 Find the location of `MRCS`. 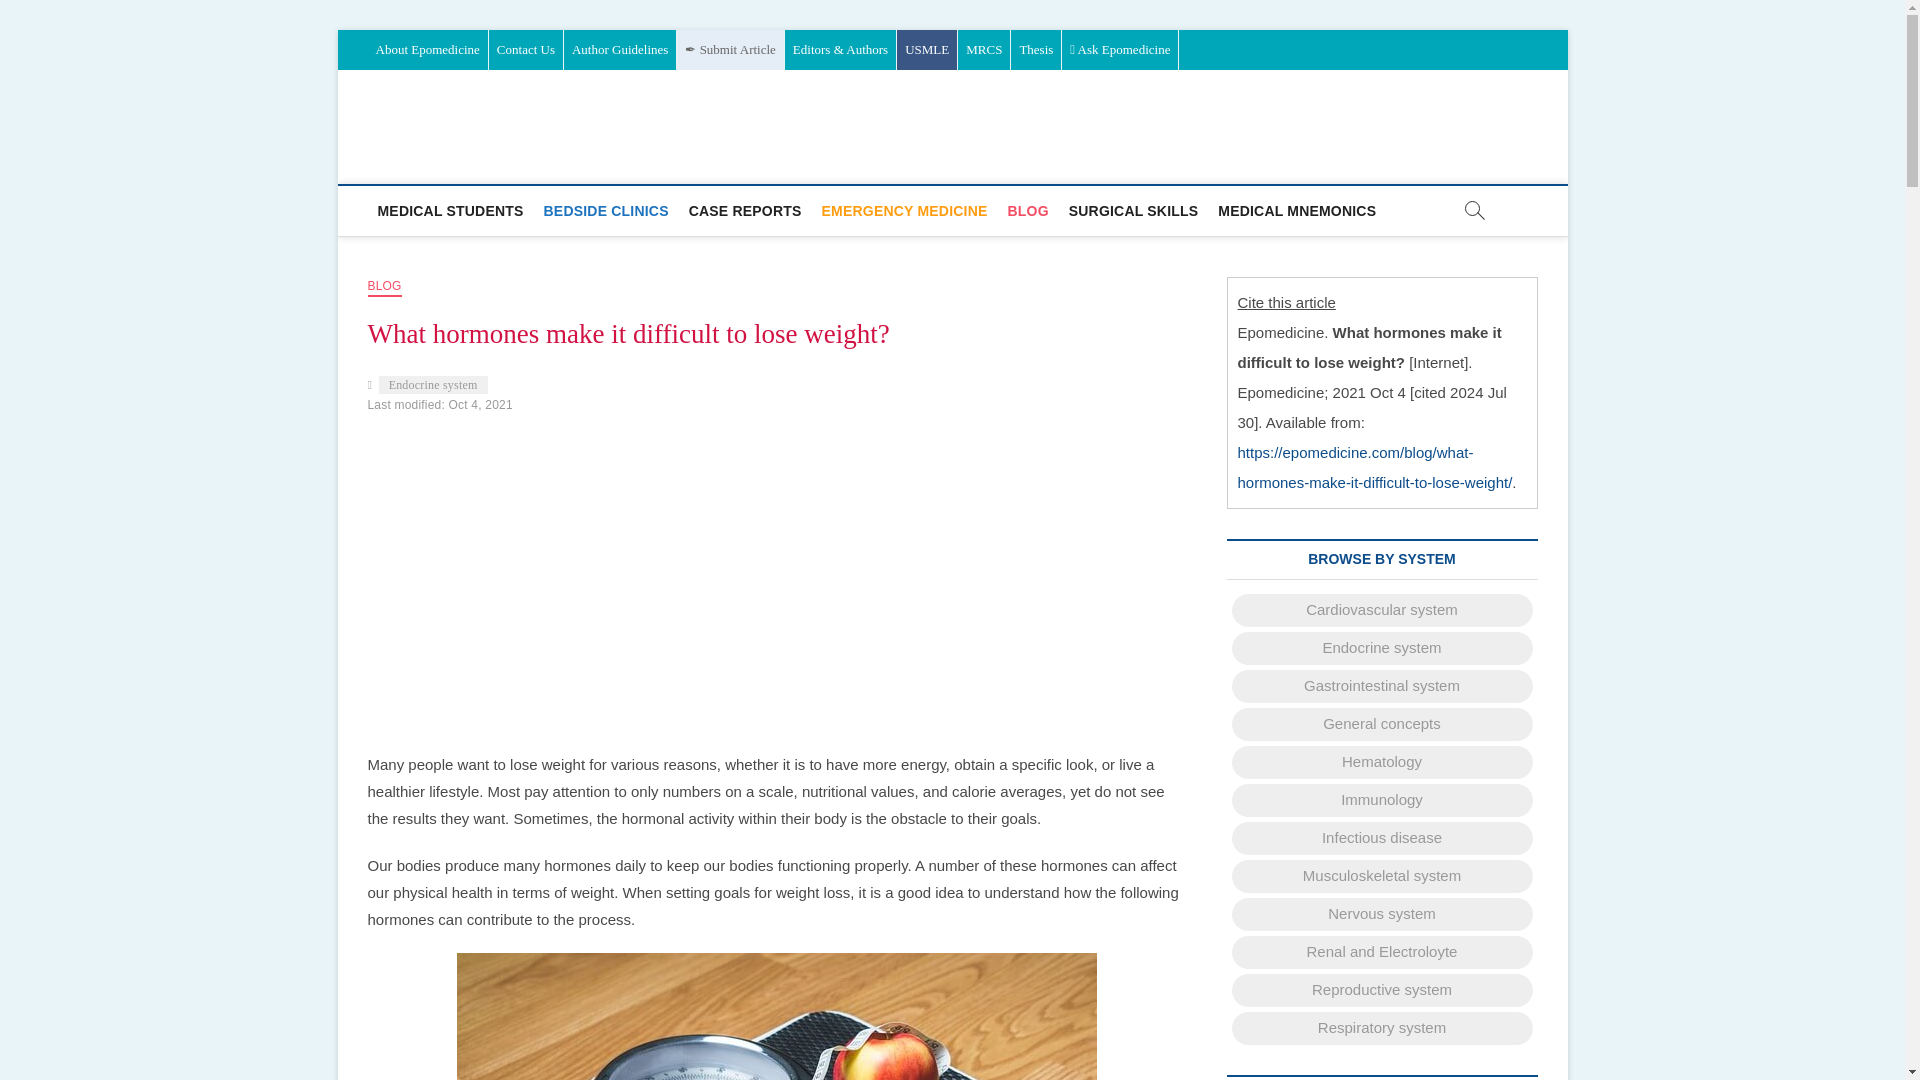

MRCS is located at coordinates (984, 50).